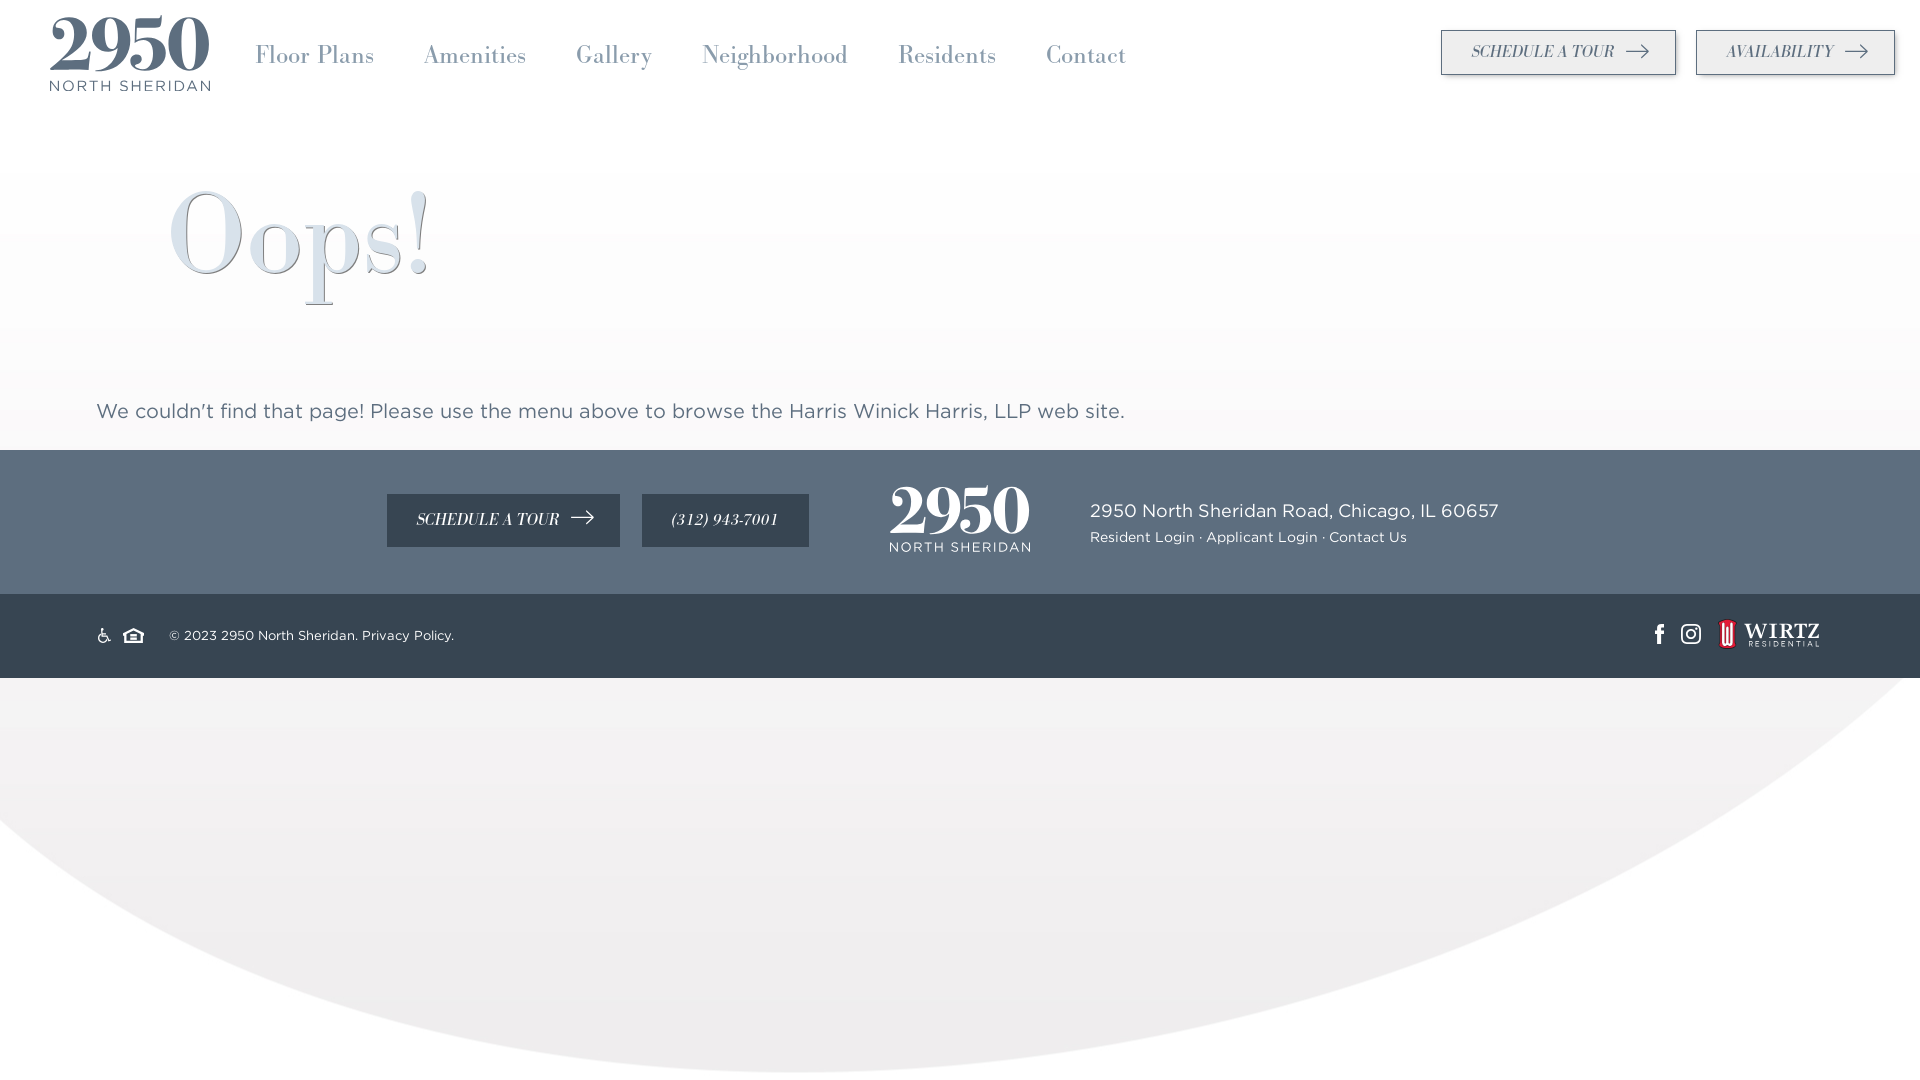  Describe the element at coordinates (1368, 537) in the screenshot. I see `Contact Us` at that location.